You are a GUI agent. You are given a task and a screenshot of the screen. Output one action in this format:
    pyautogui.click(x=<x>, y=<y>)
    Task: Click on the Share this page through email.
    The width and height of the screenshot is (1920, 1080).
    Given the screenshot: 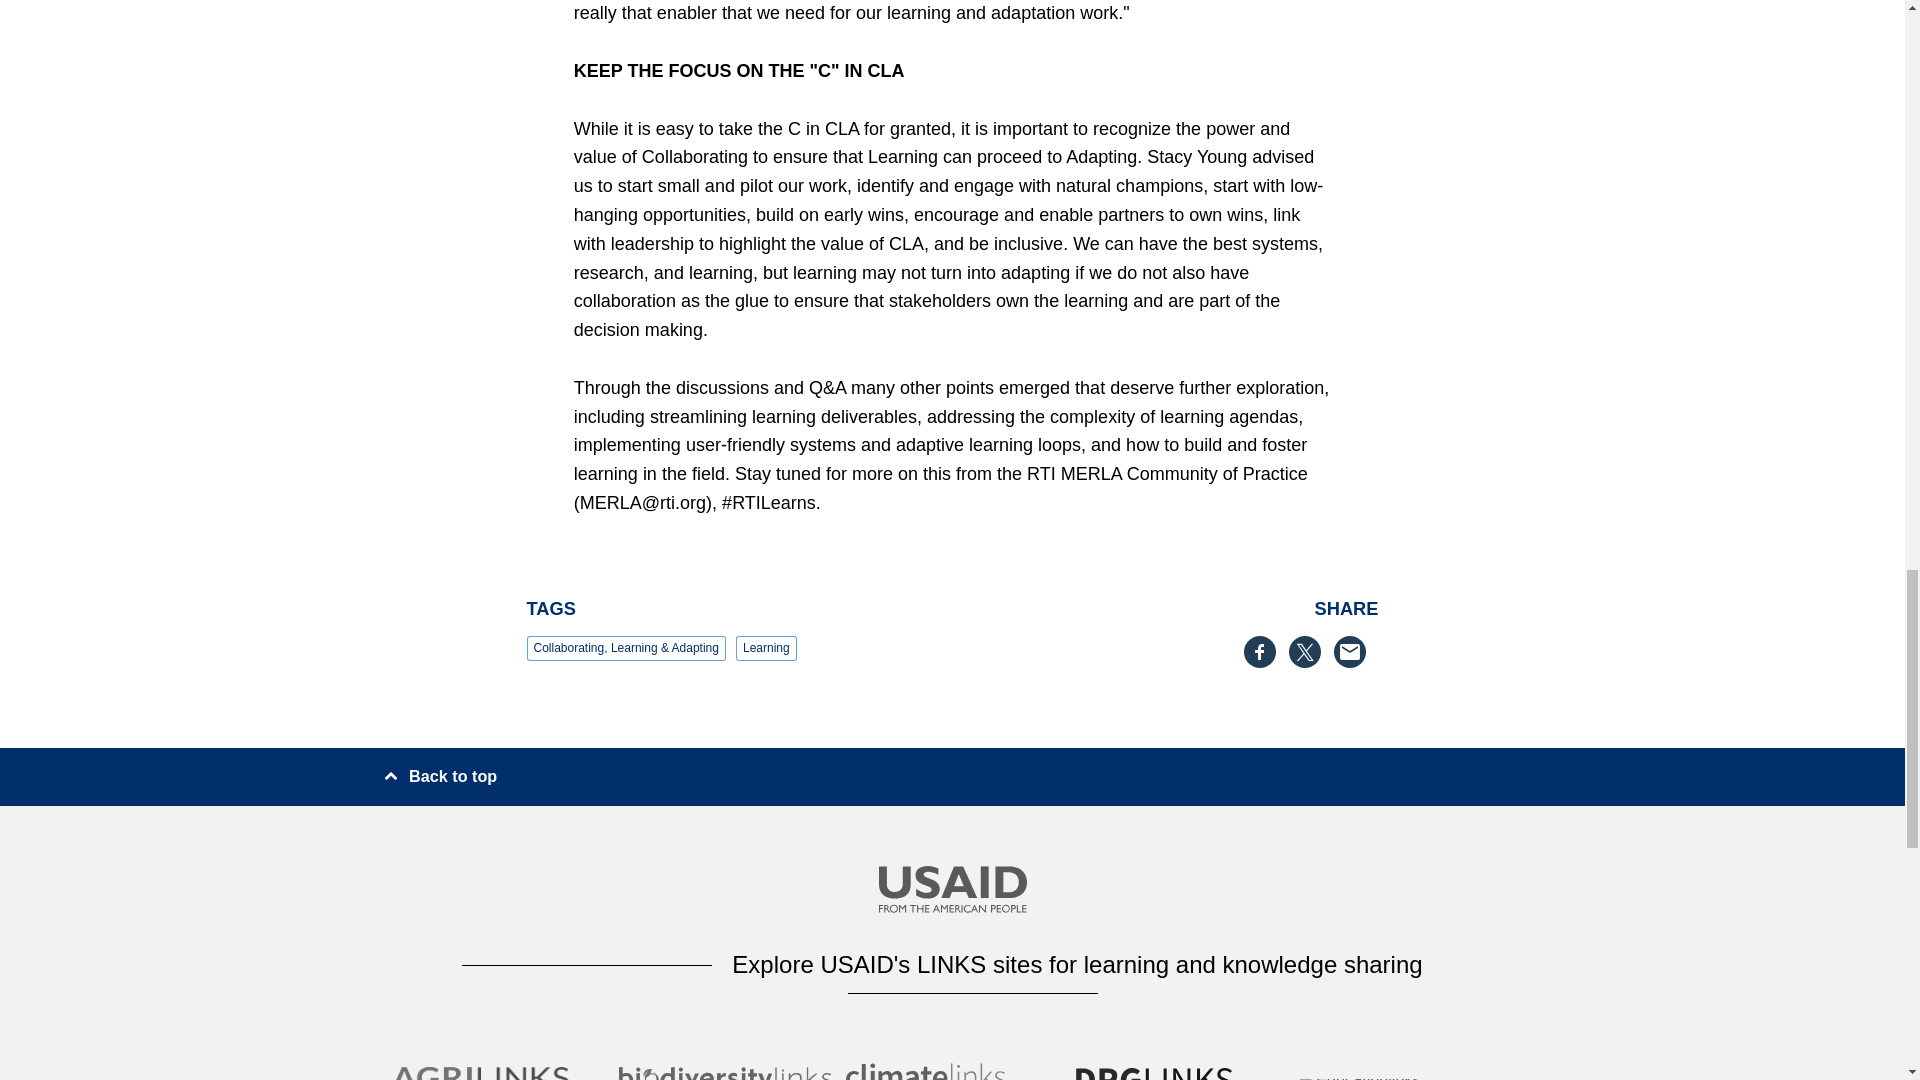 What is the action you would take?
    pyautogui.click(x=1356, y=652)
    